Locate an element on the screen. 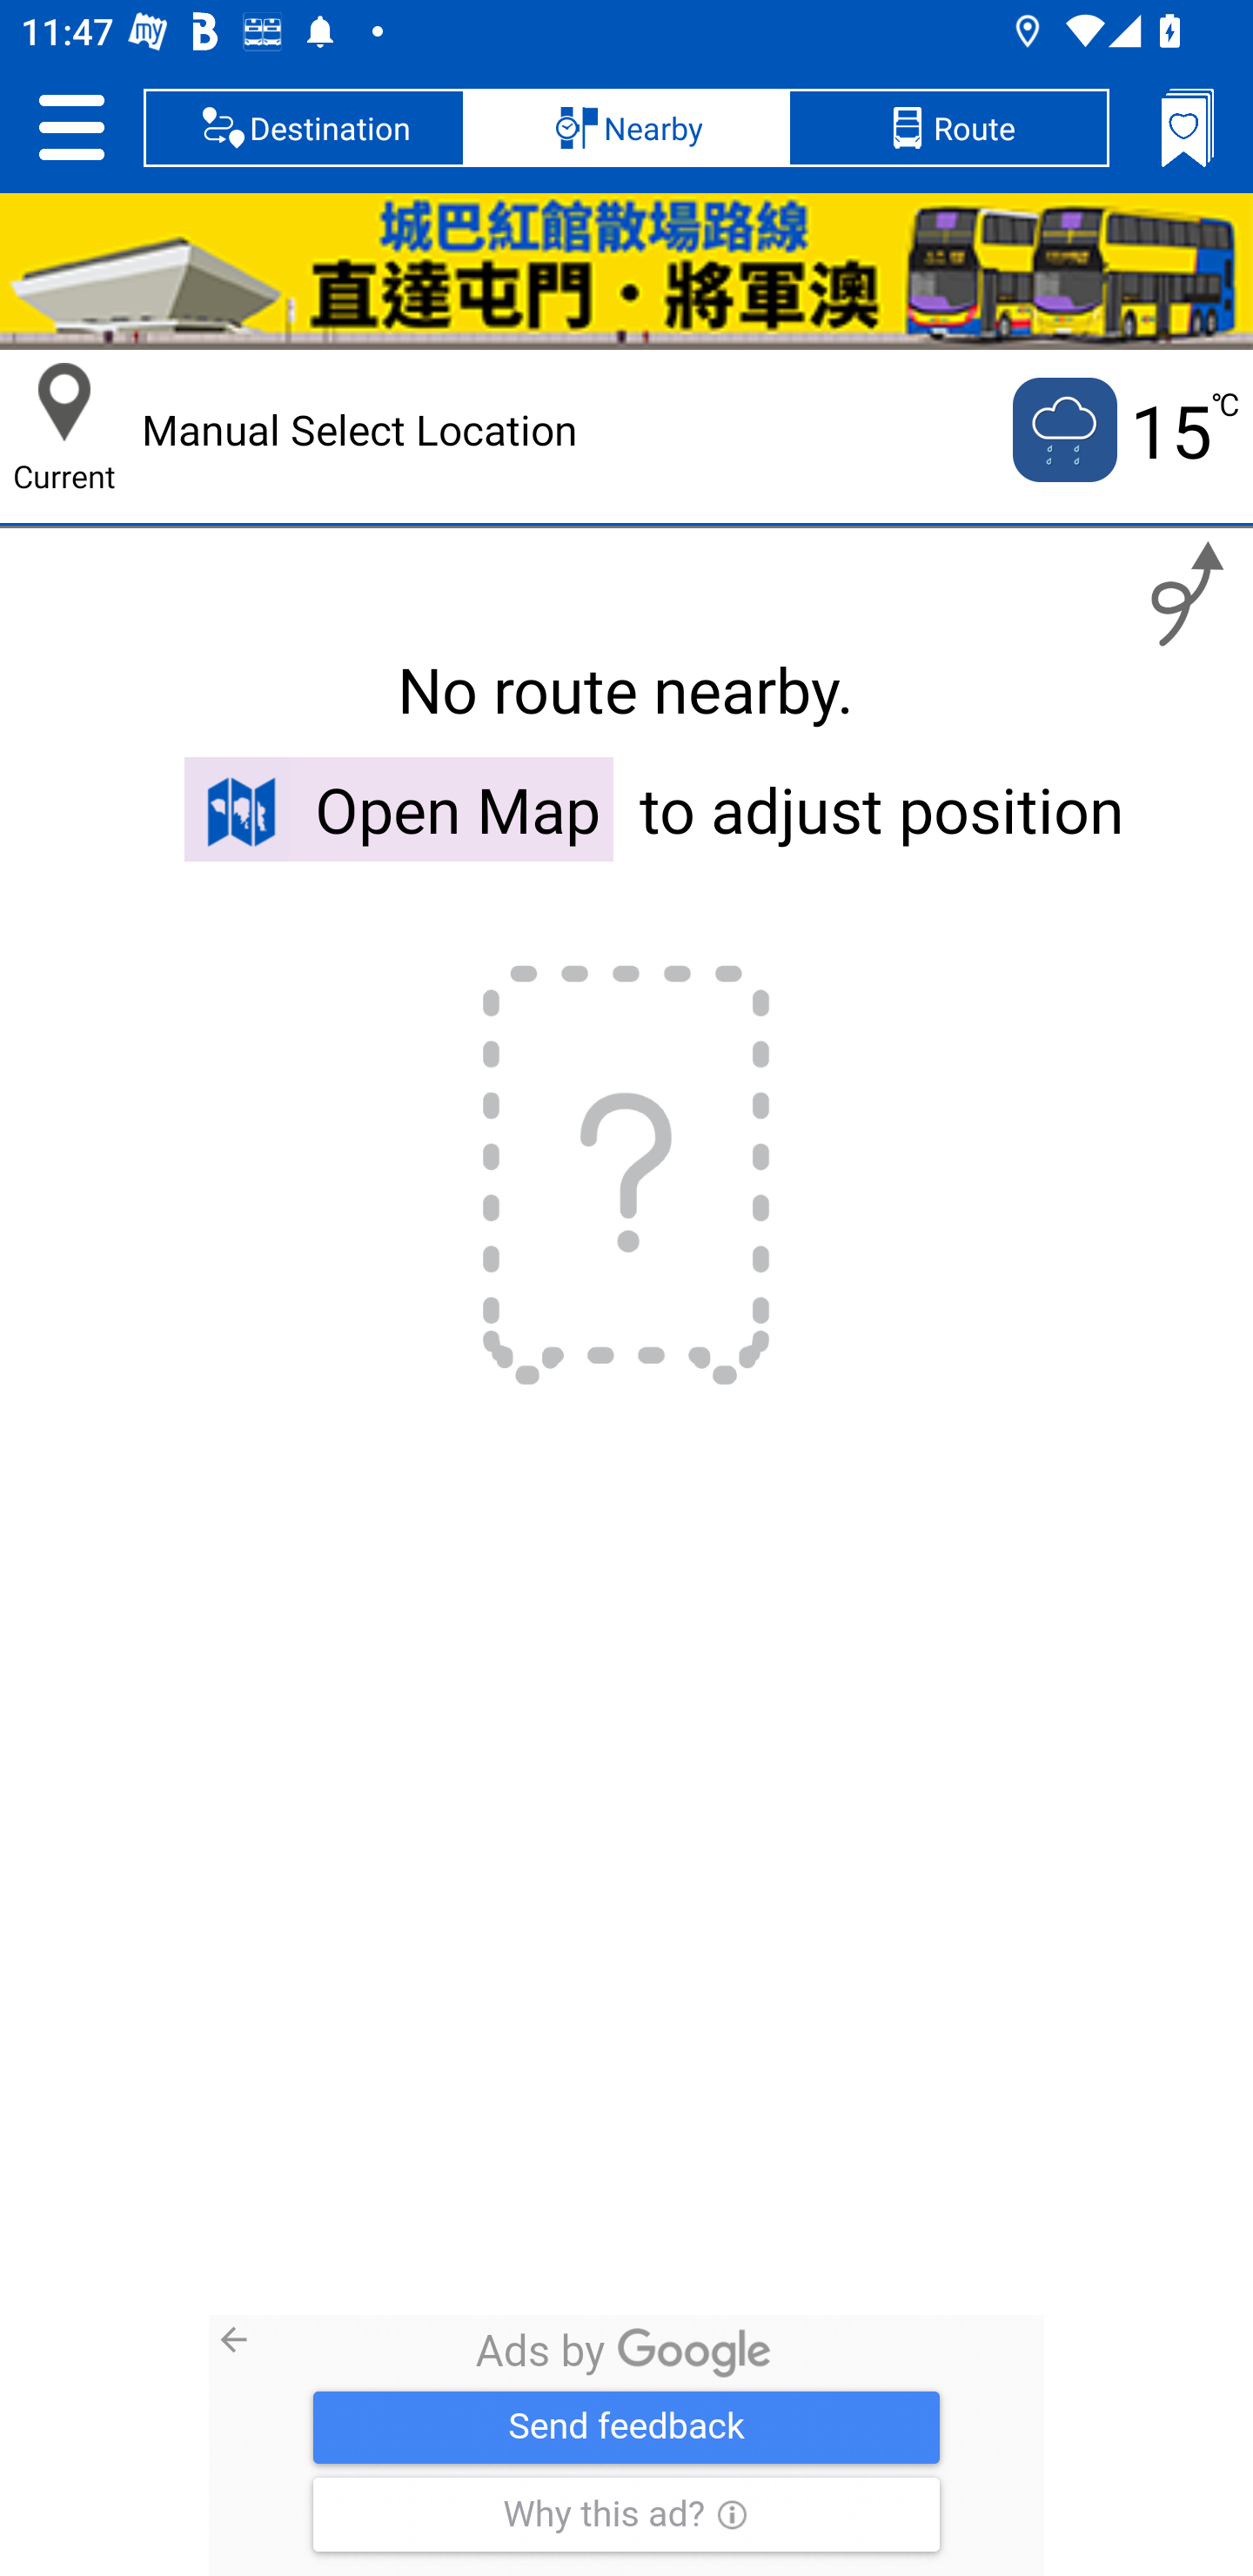 Image resolution: width=1253 pixels, height=2576 pixels. Current temputure is  15  no 15 ℃ is located at coordinates (1123, 430).